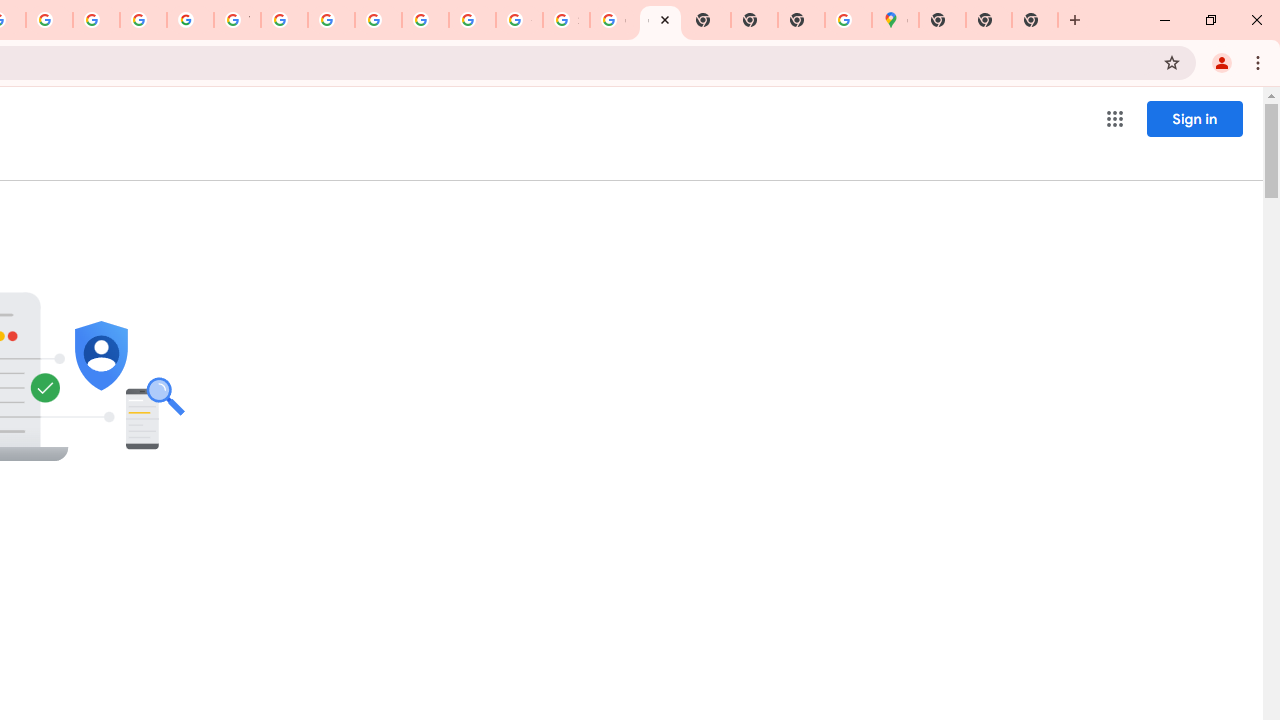 The image size is (1280, 720). I want to click on Sign in - Google Accounts, so click(566, 20).